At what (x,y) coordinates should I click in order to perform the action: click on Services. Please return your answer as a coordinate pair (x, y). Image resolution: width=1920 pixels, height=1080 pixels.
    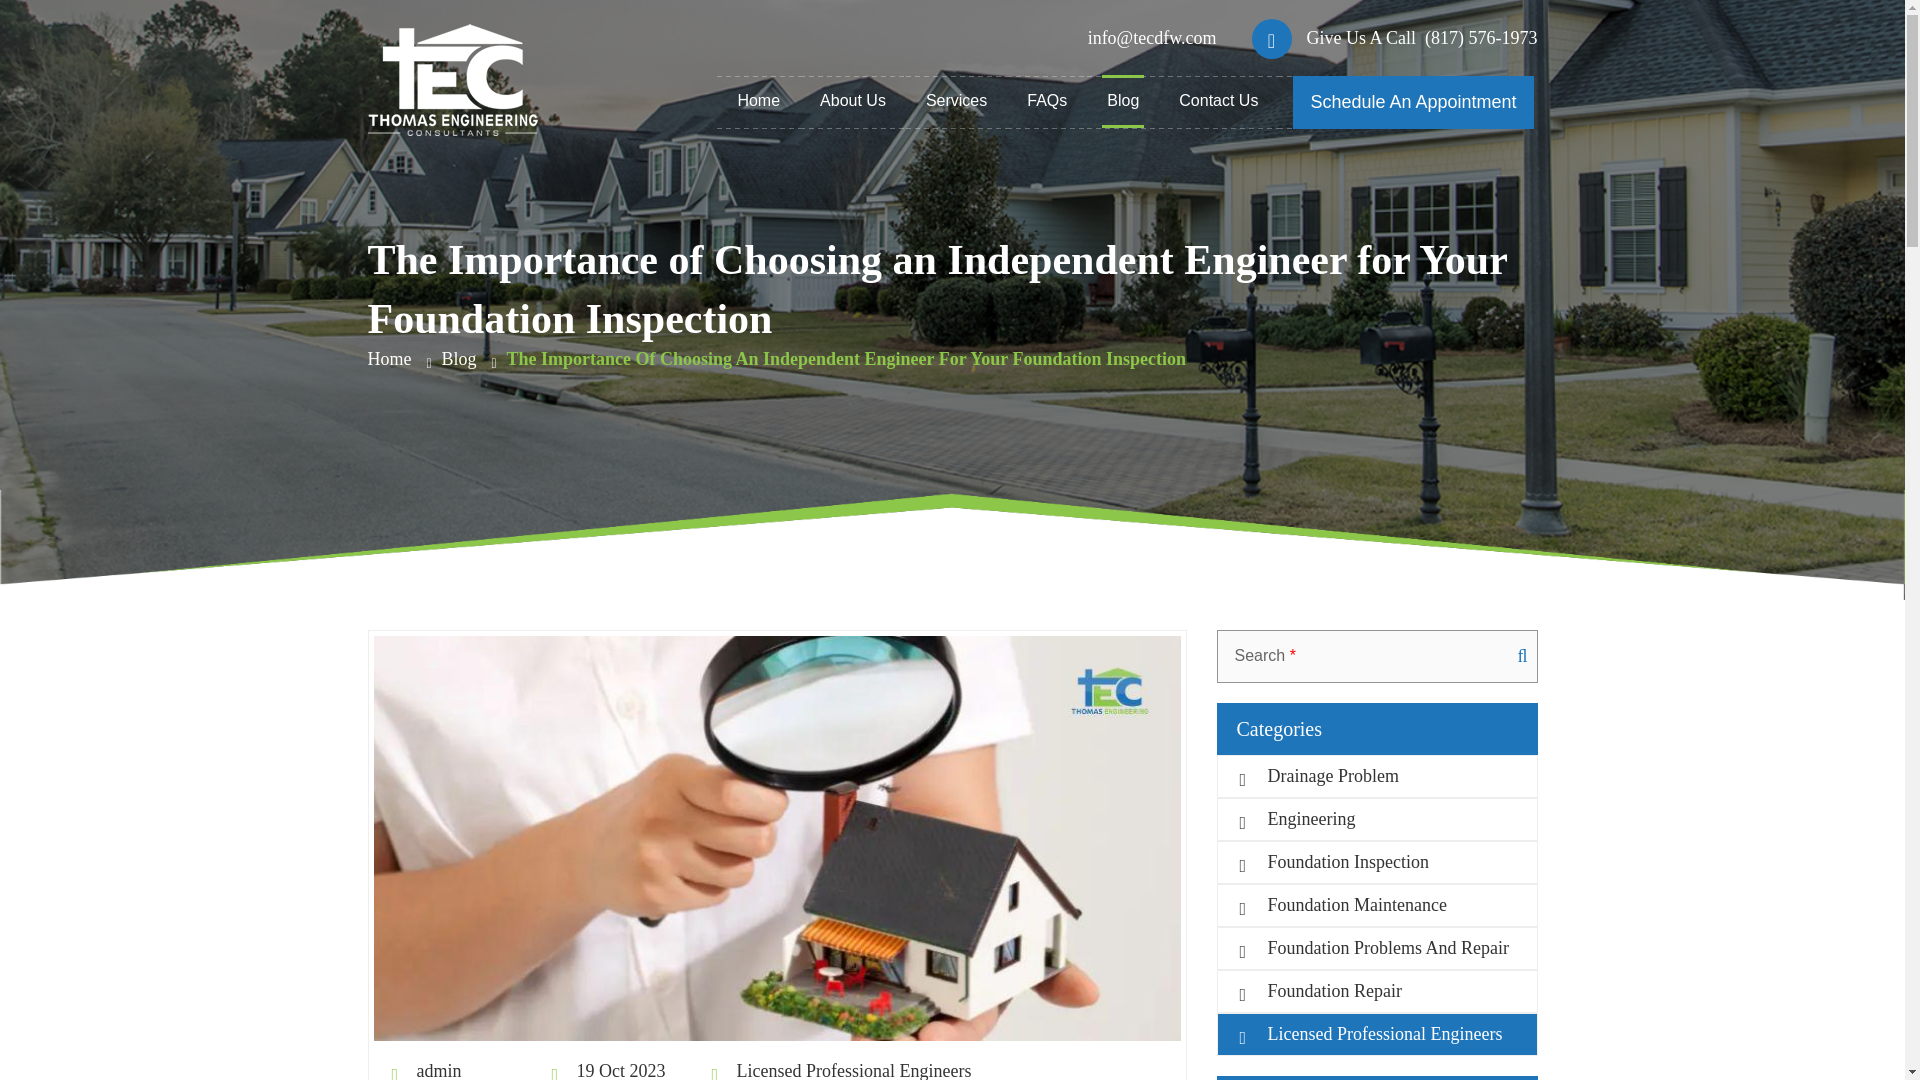
    Looking at the image, I should click on (956, 100).